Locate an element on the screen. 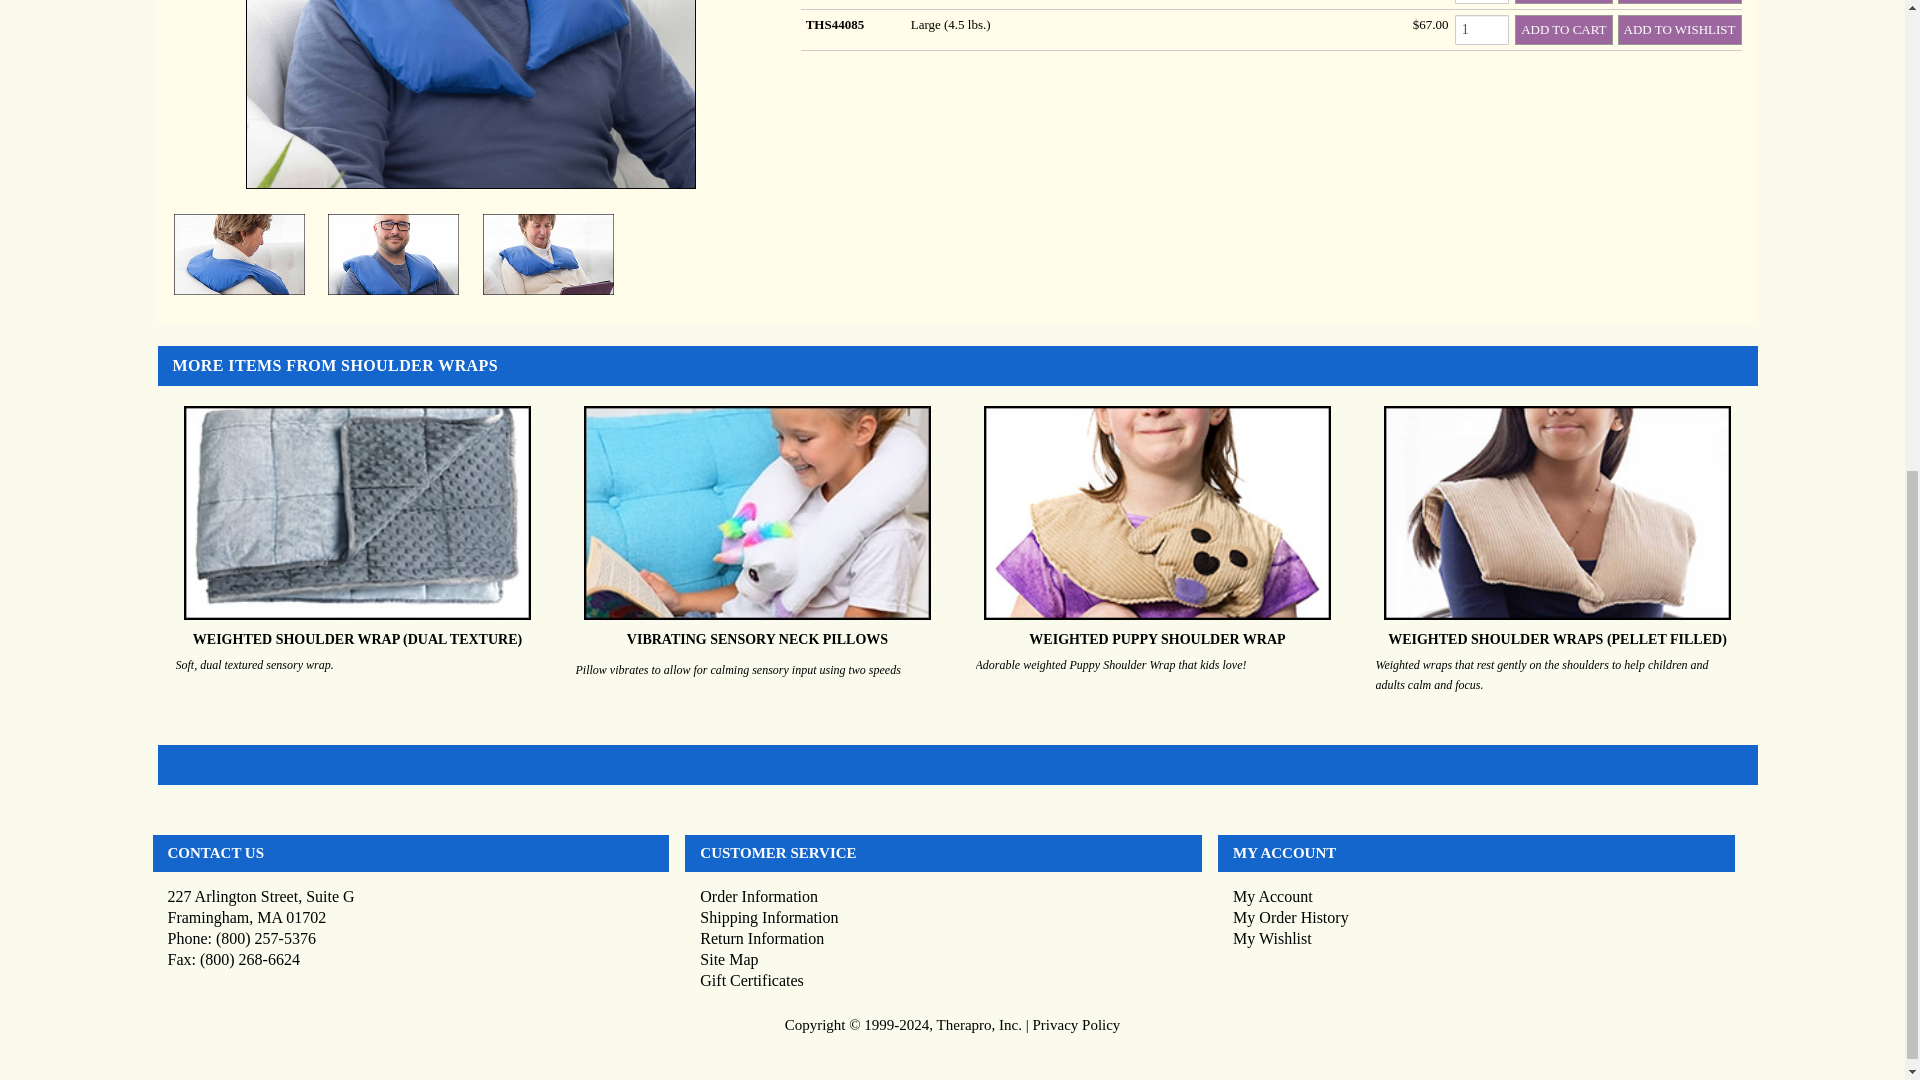 The height and width of the screenshot is (1080, 1920). 1 is located at coordinates (1482, 30).